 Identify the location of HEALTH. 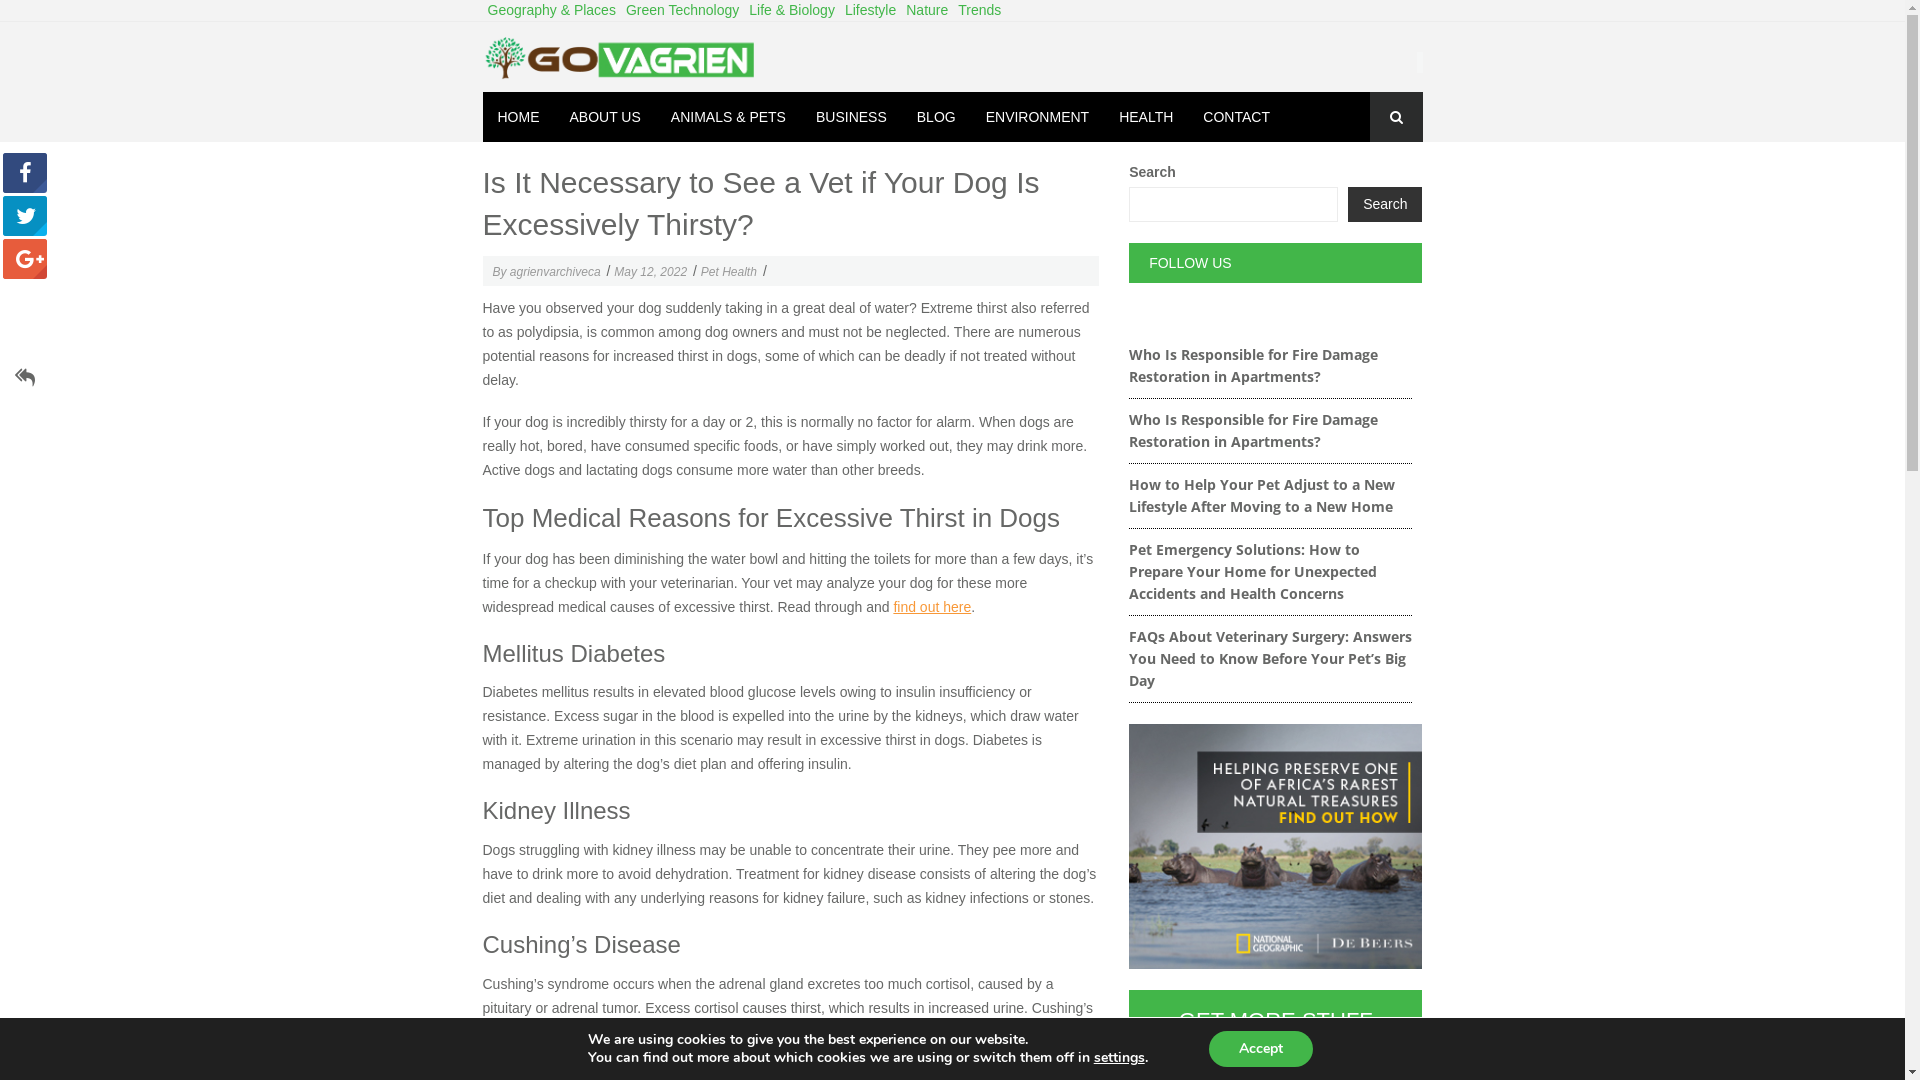
(1146, 117).